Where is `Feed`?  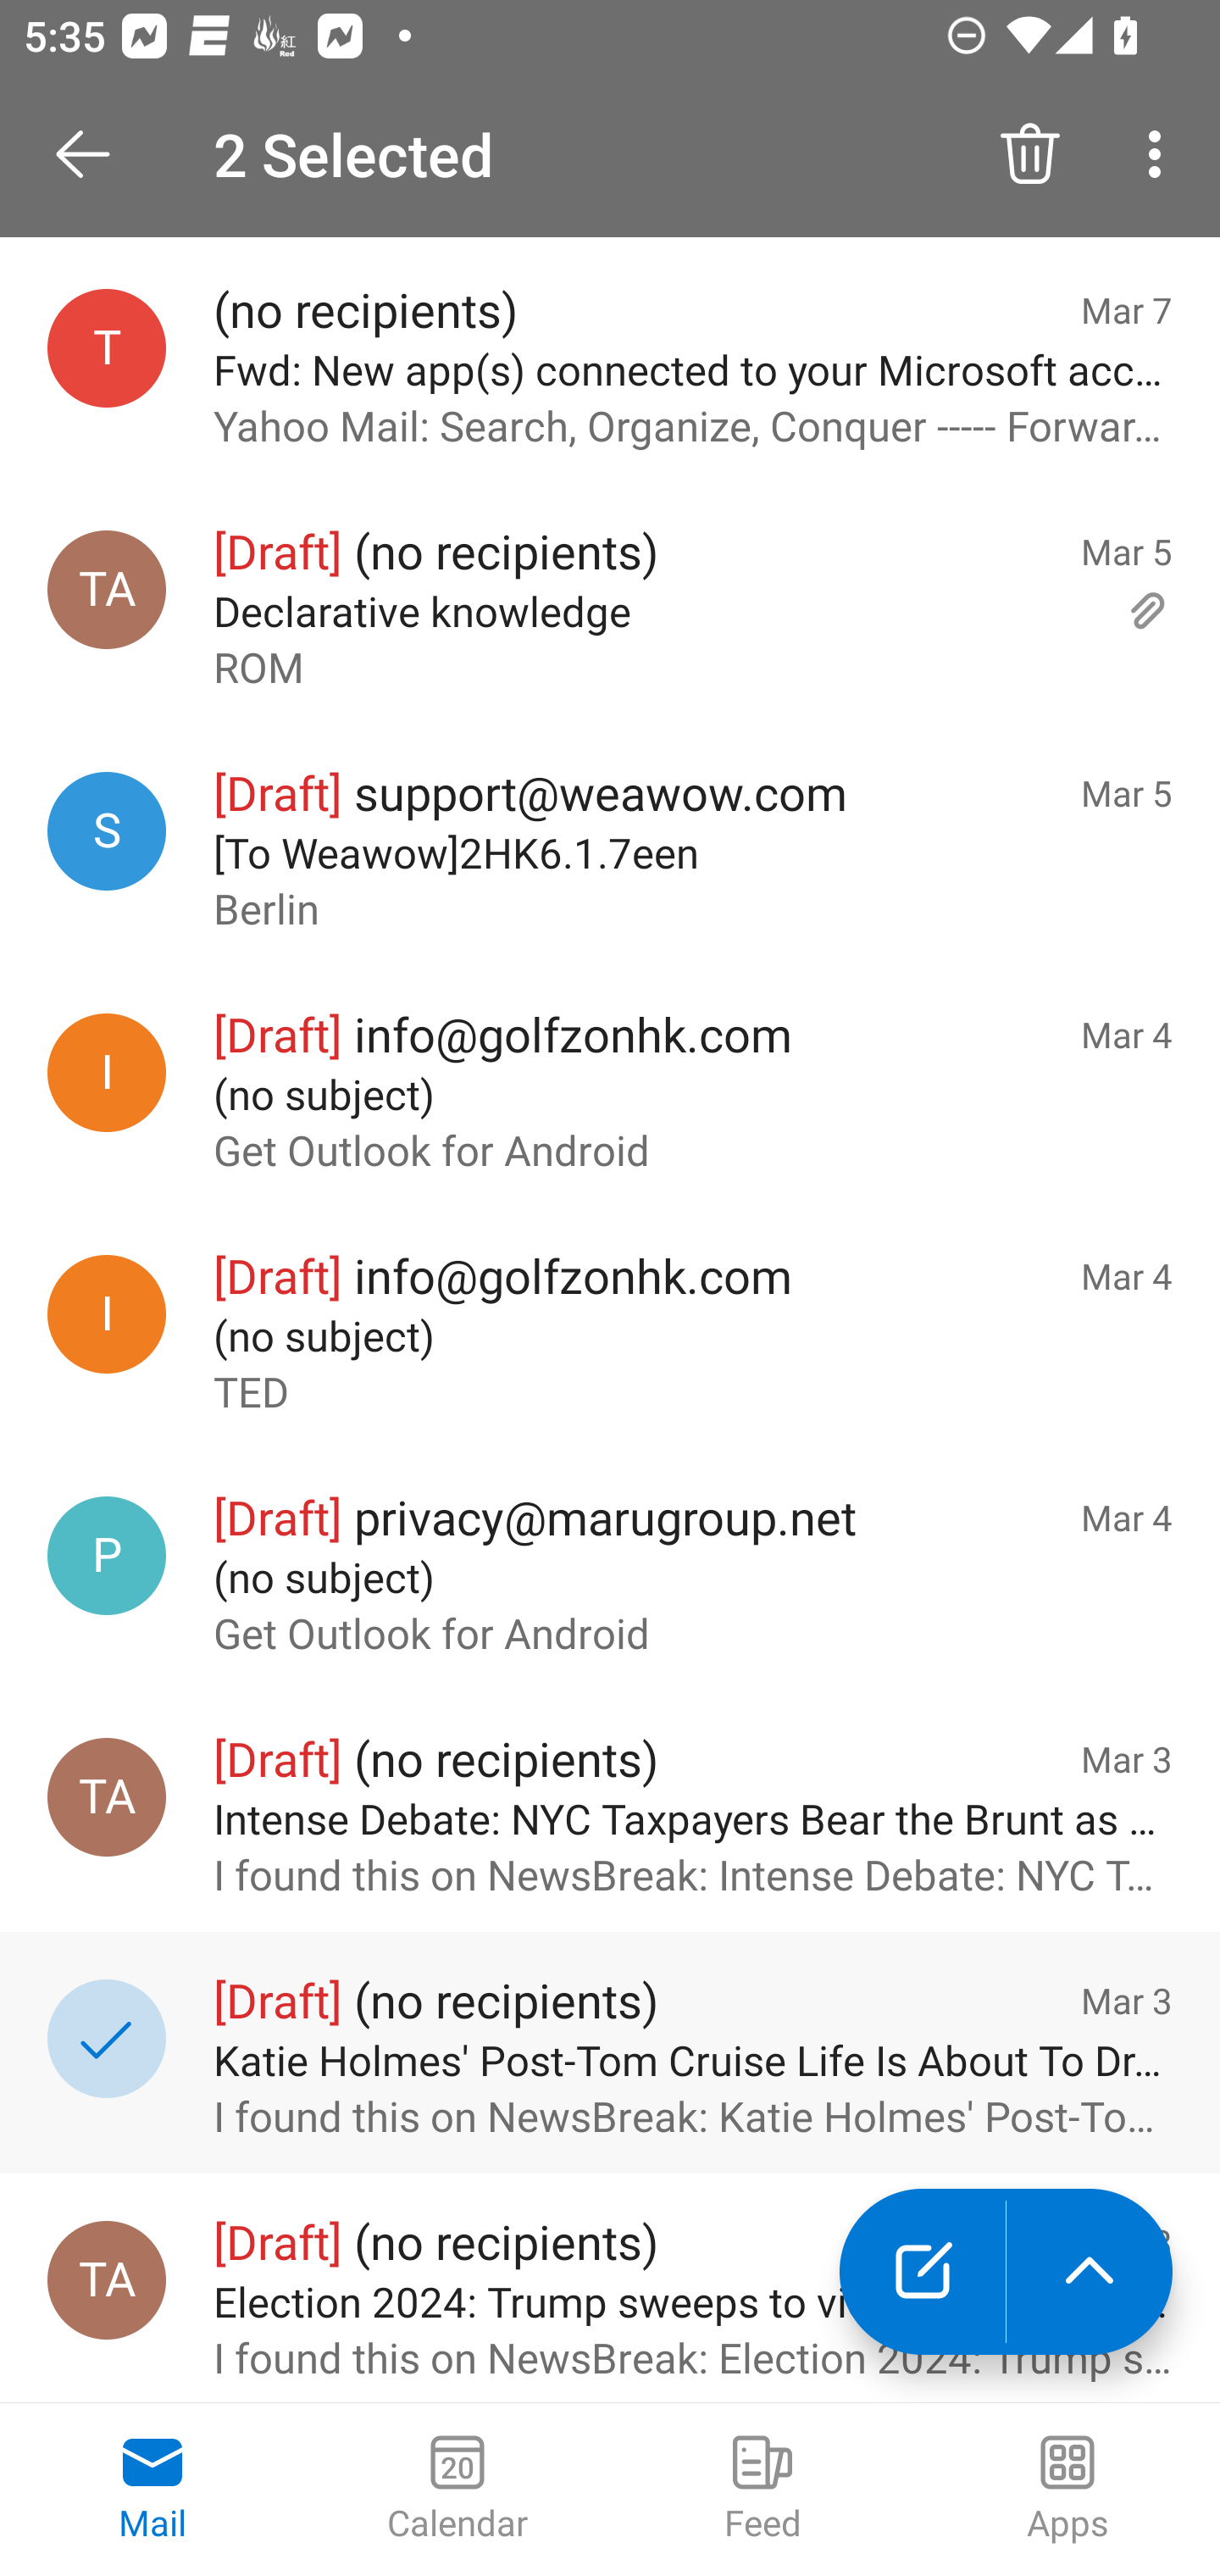
Feed is located at coordinates (762, 2490).